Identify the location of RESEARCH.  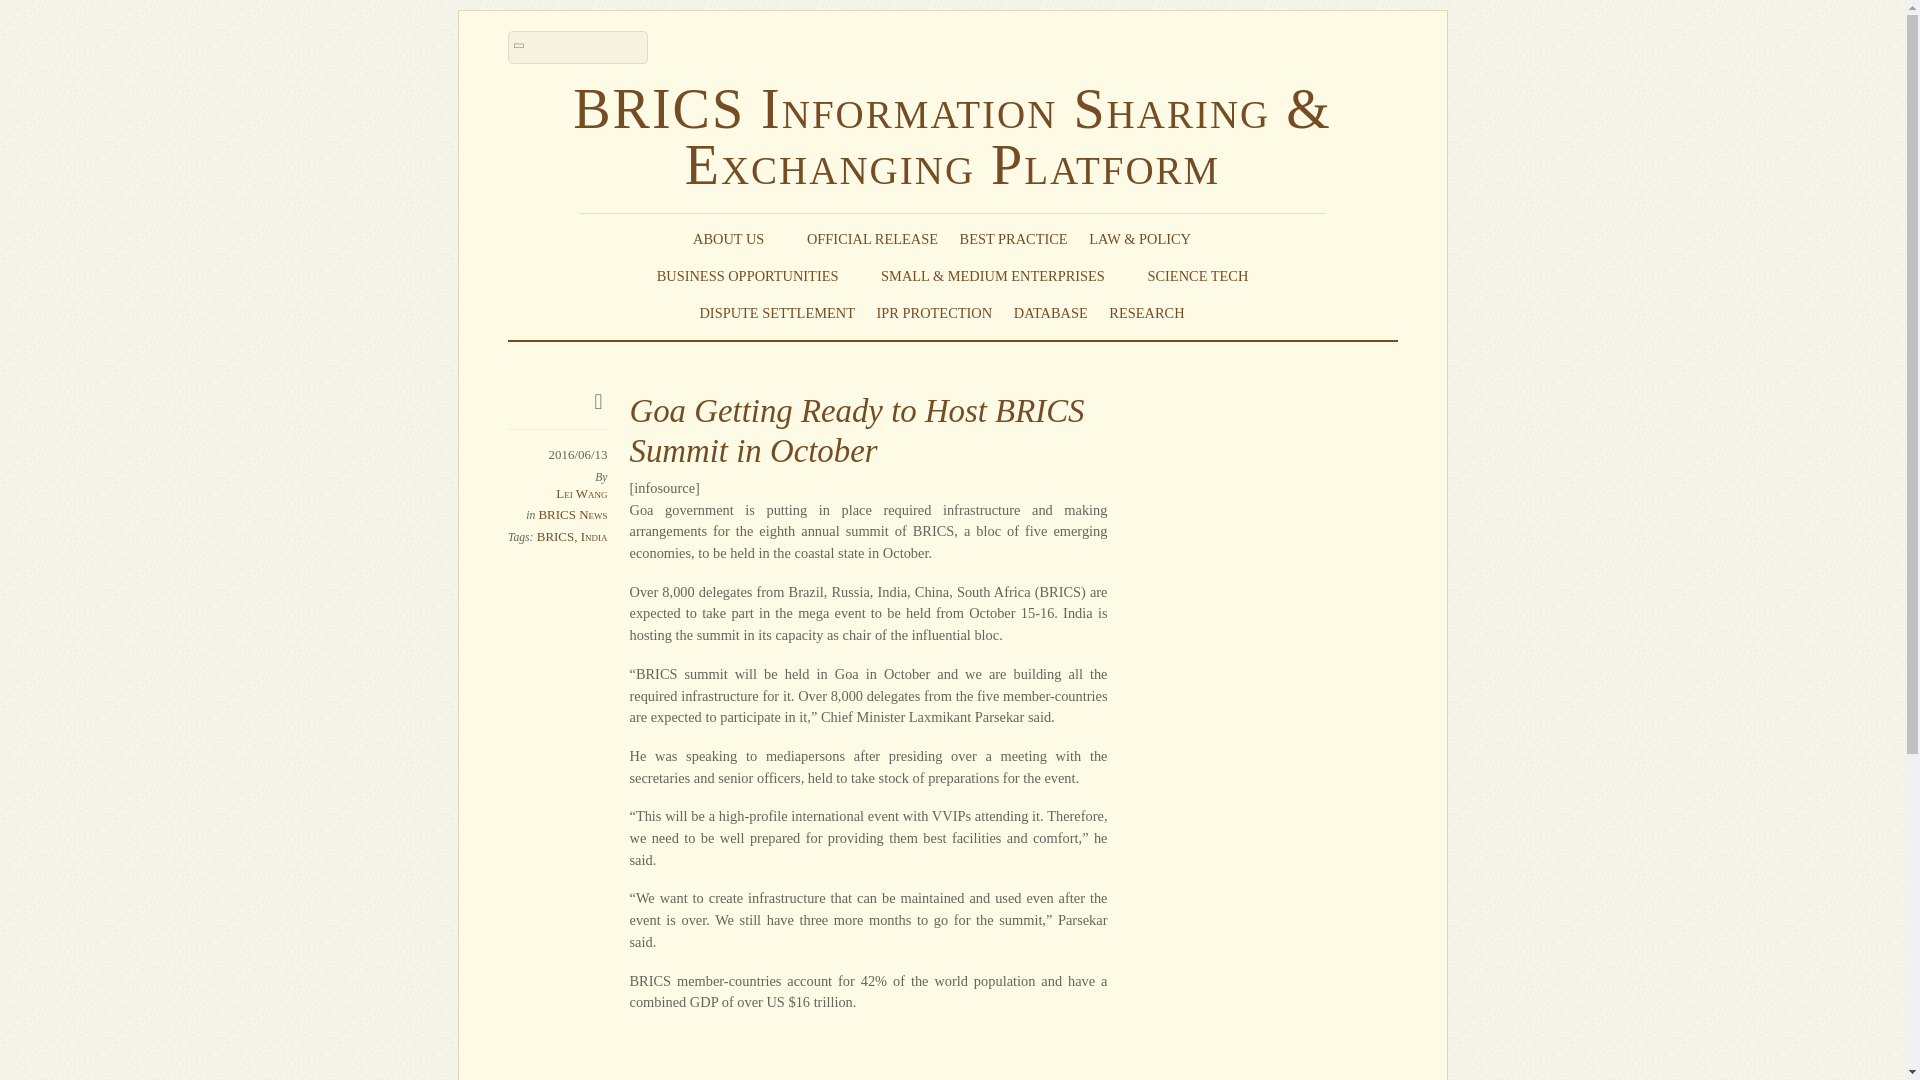
(1156, 313).